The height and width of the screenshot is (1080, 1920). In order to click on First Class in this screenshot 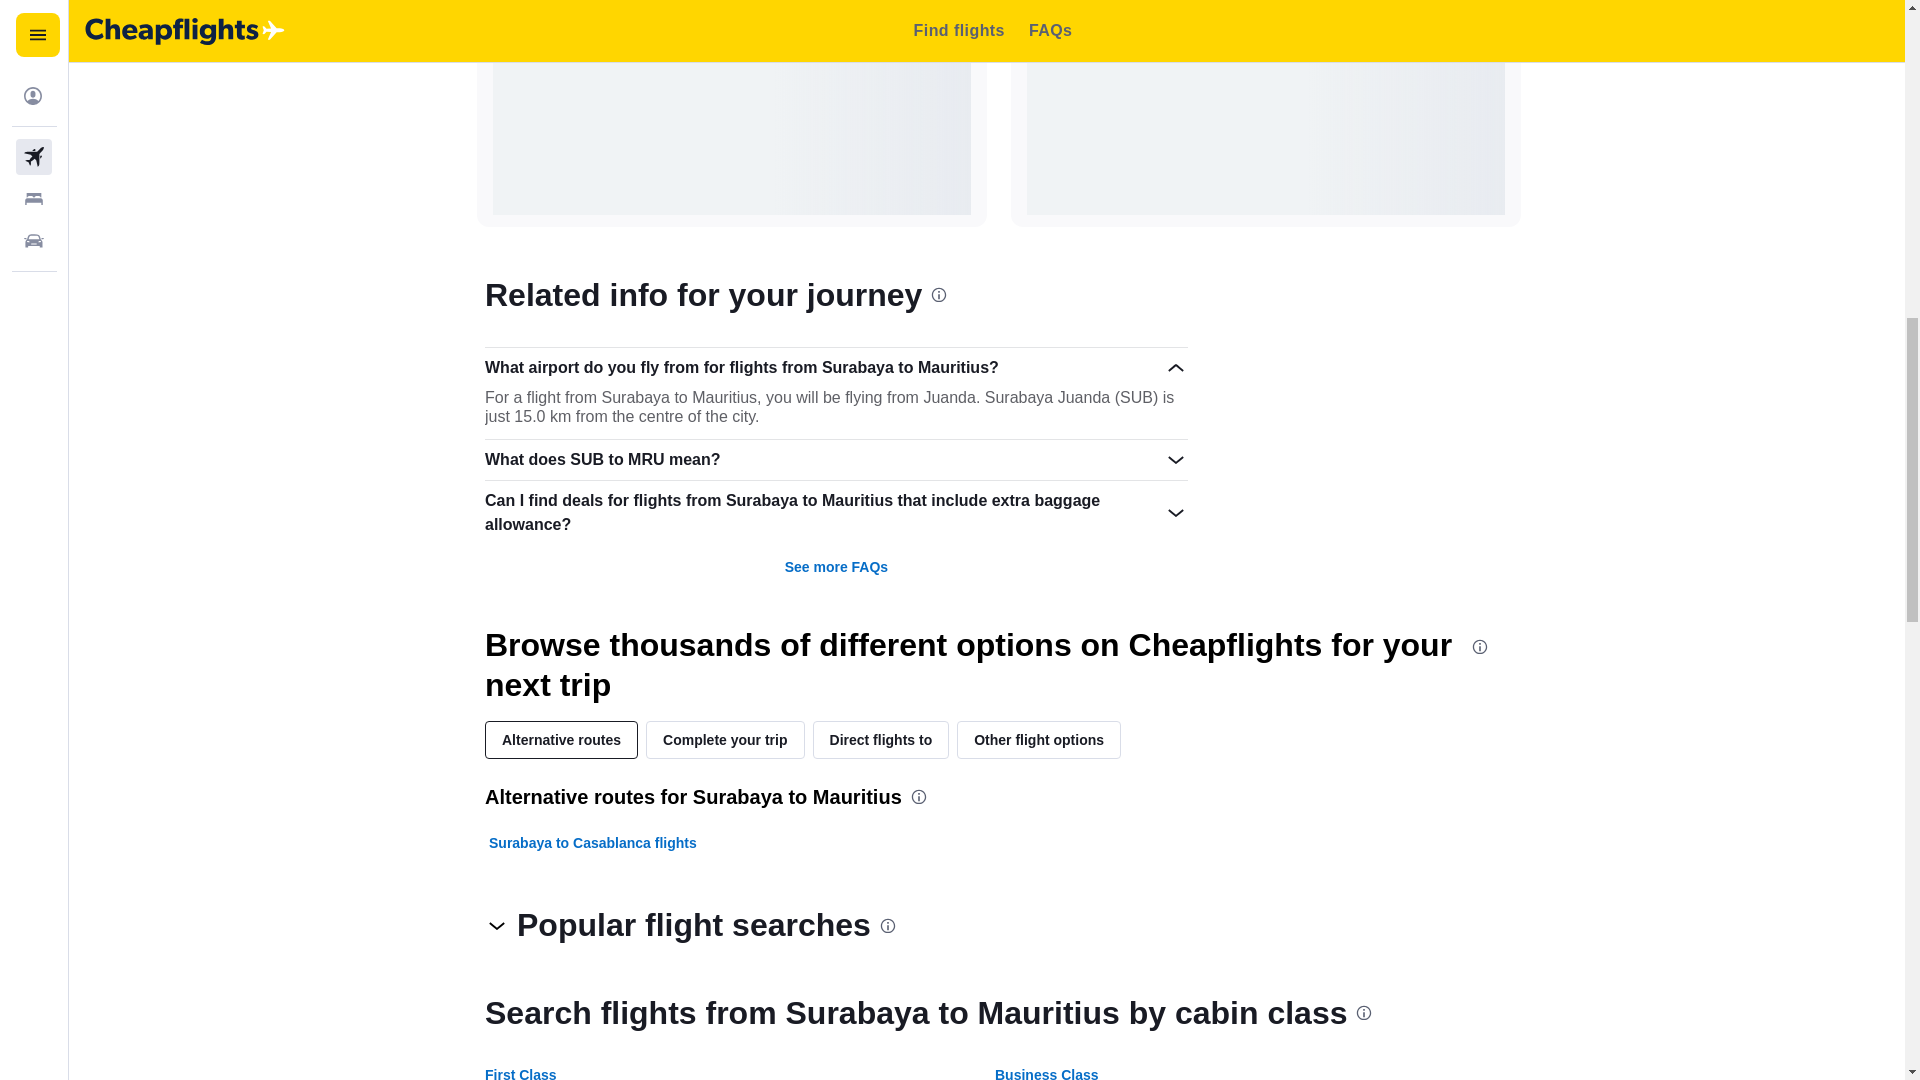, I will do `click(520, 1074)`.